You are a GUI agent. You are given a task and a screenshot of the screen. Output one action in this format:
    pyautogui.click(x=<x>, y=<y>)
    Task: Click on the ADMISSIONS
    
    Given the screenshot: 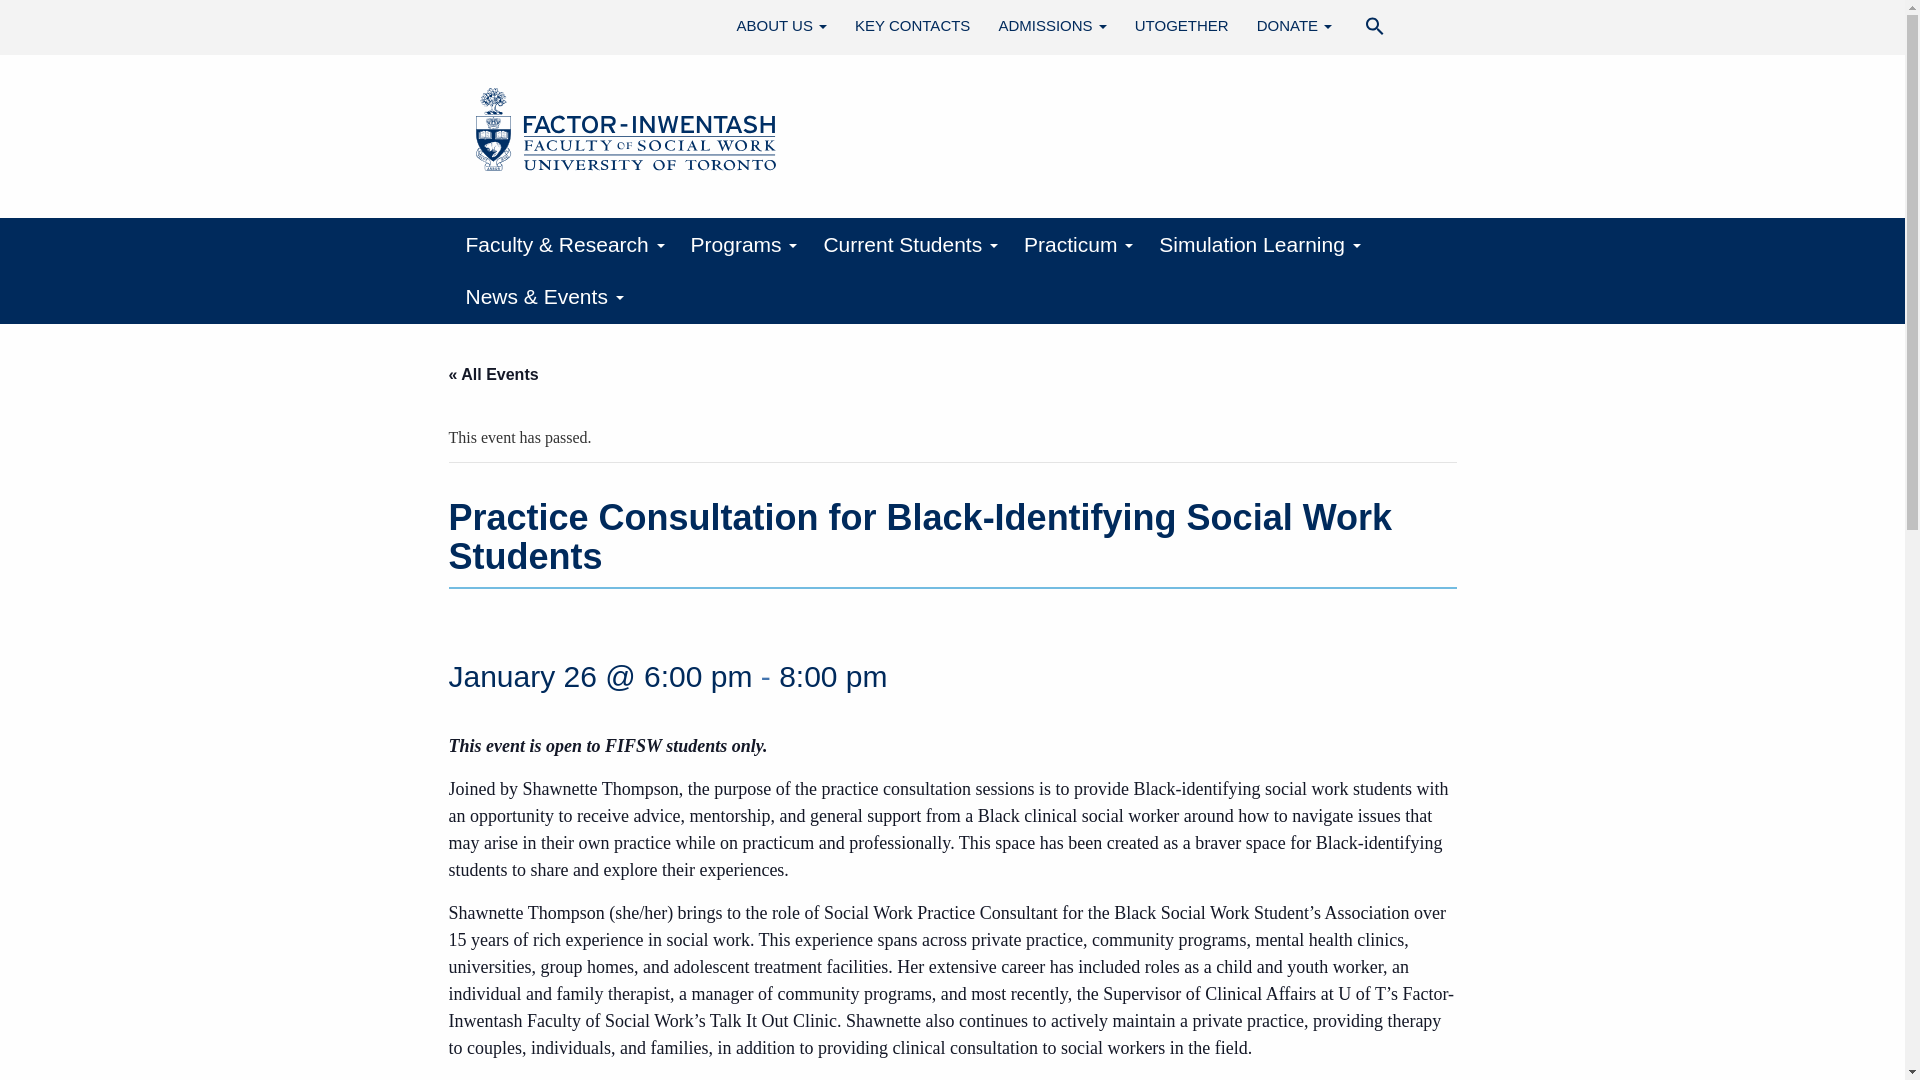 What is the action you would take?
    pyautogui.click(x=1052, y=26)
    